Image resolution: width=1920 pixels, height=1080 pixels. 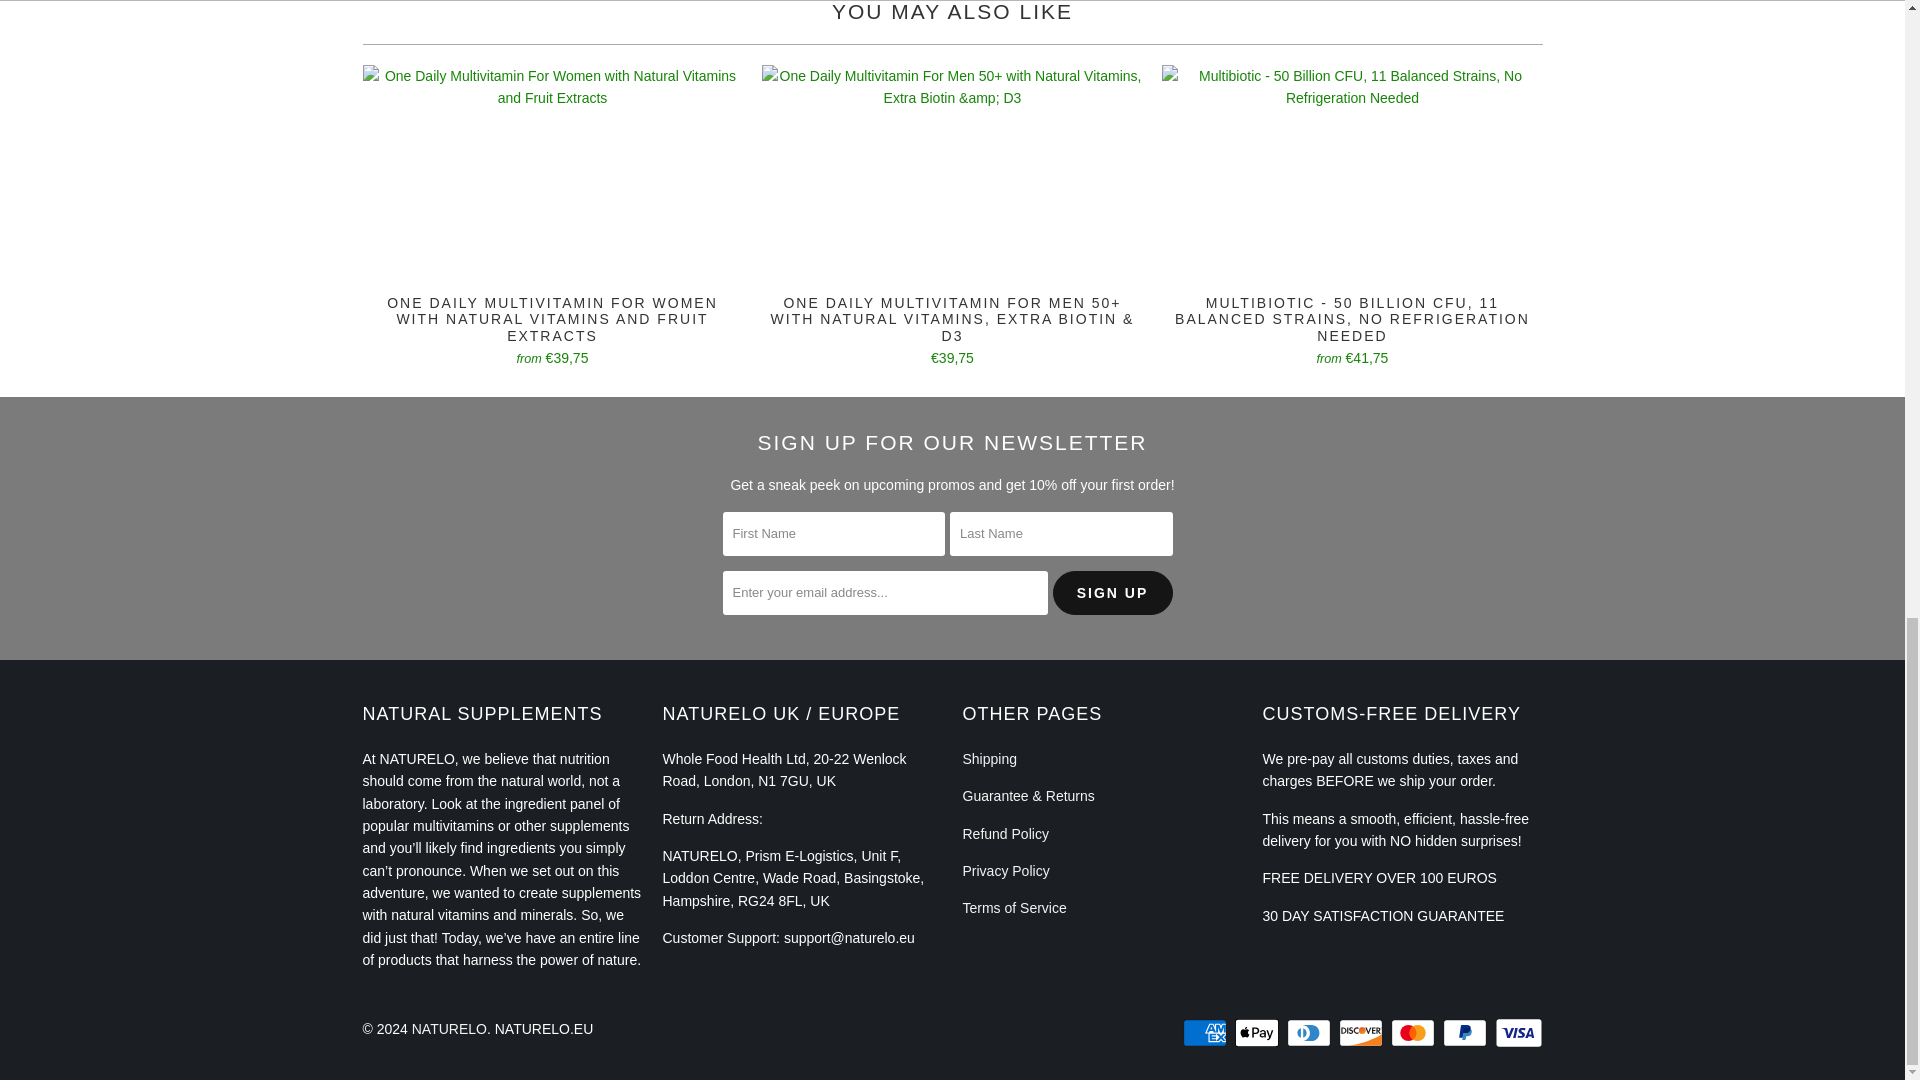 What do you see at coordinates (1414, 1032) in the screenshot?
I see `Mastercard` at bounding box center [1414, 1032].